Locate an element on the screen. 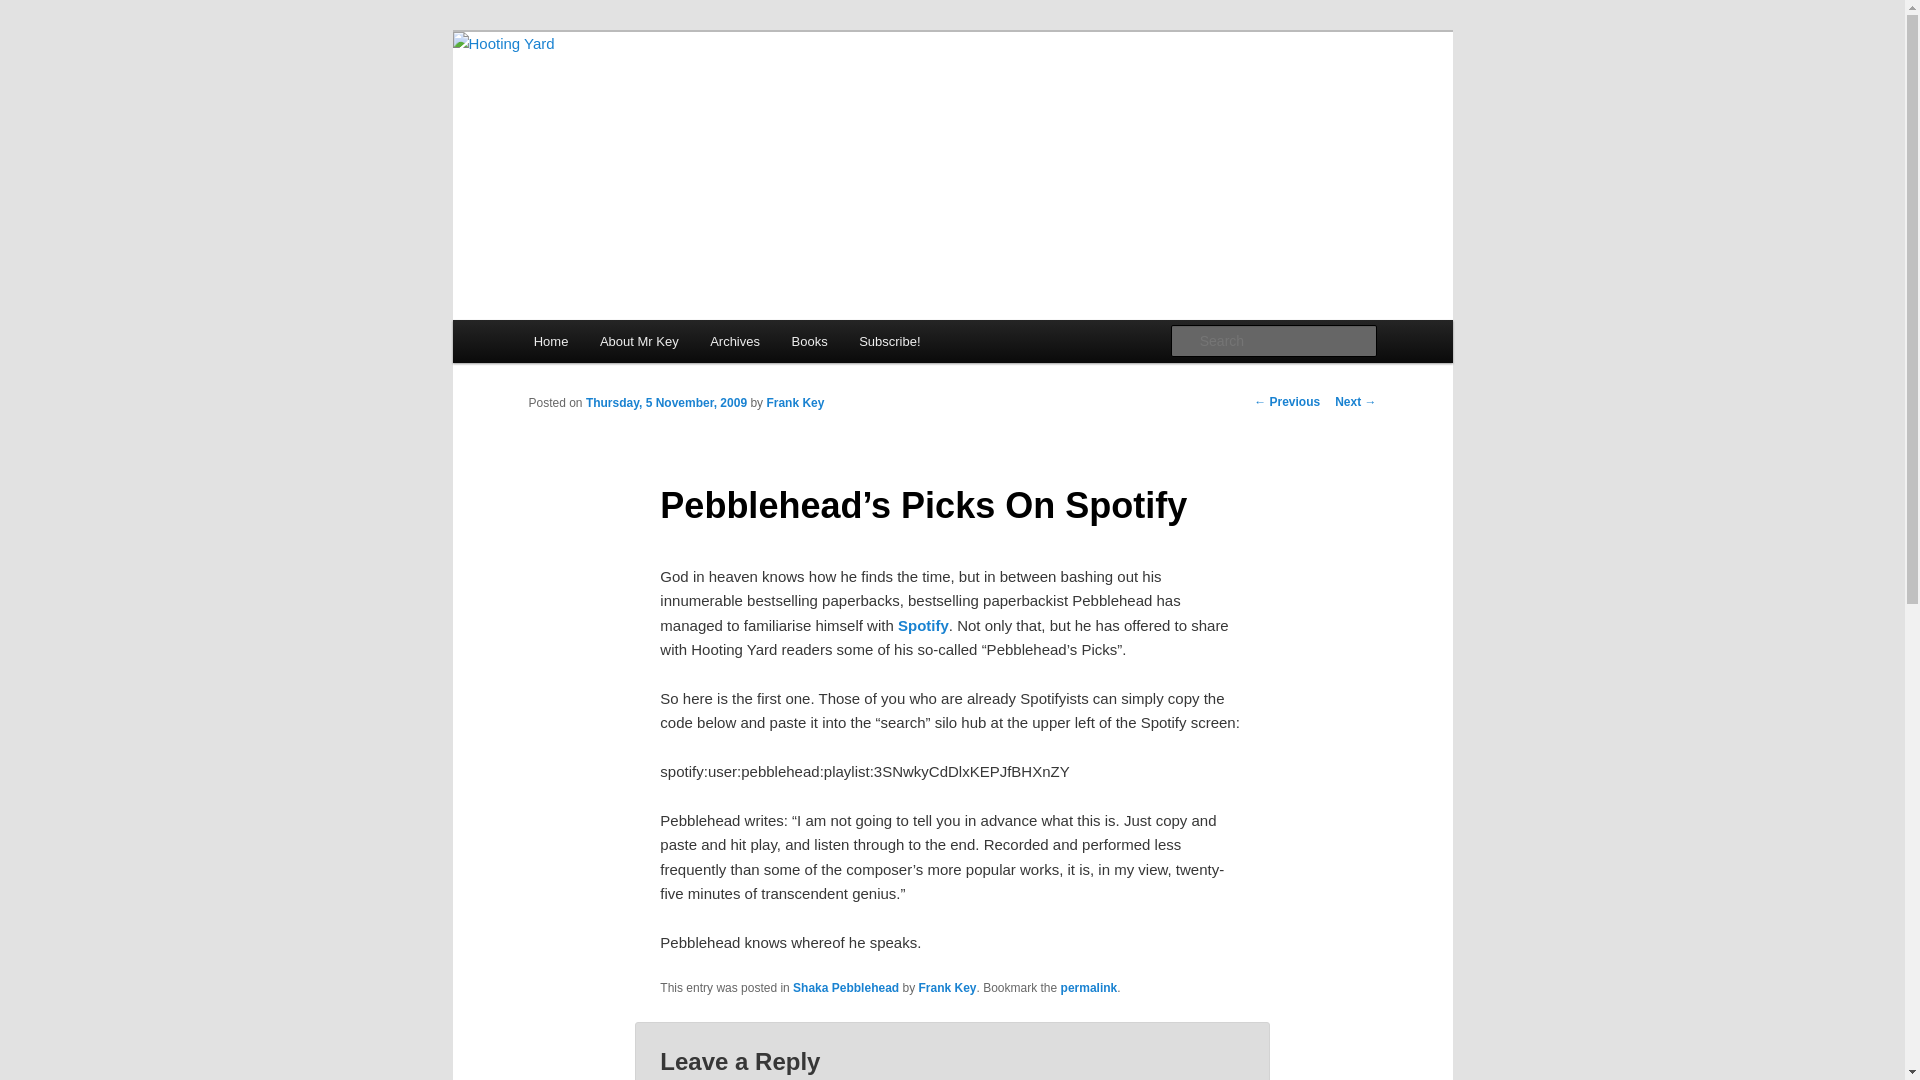 This screenshot has height=1080, width=1920. Spotify is located at coordinates (923, 624).